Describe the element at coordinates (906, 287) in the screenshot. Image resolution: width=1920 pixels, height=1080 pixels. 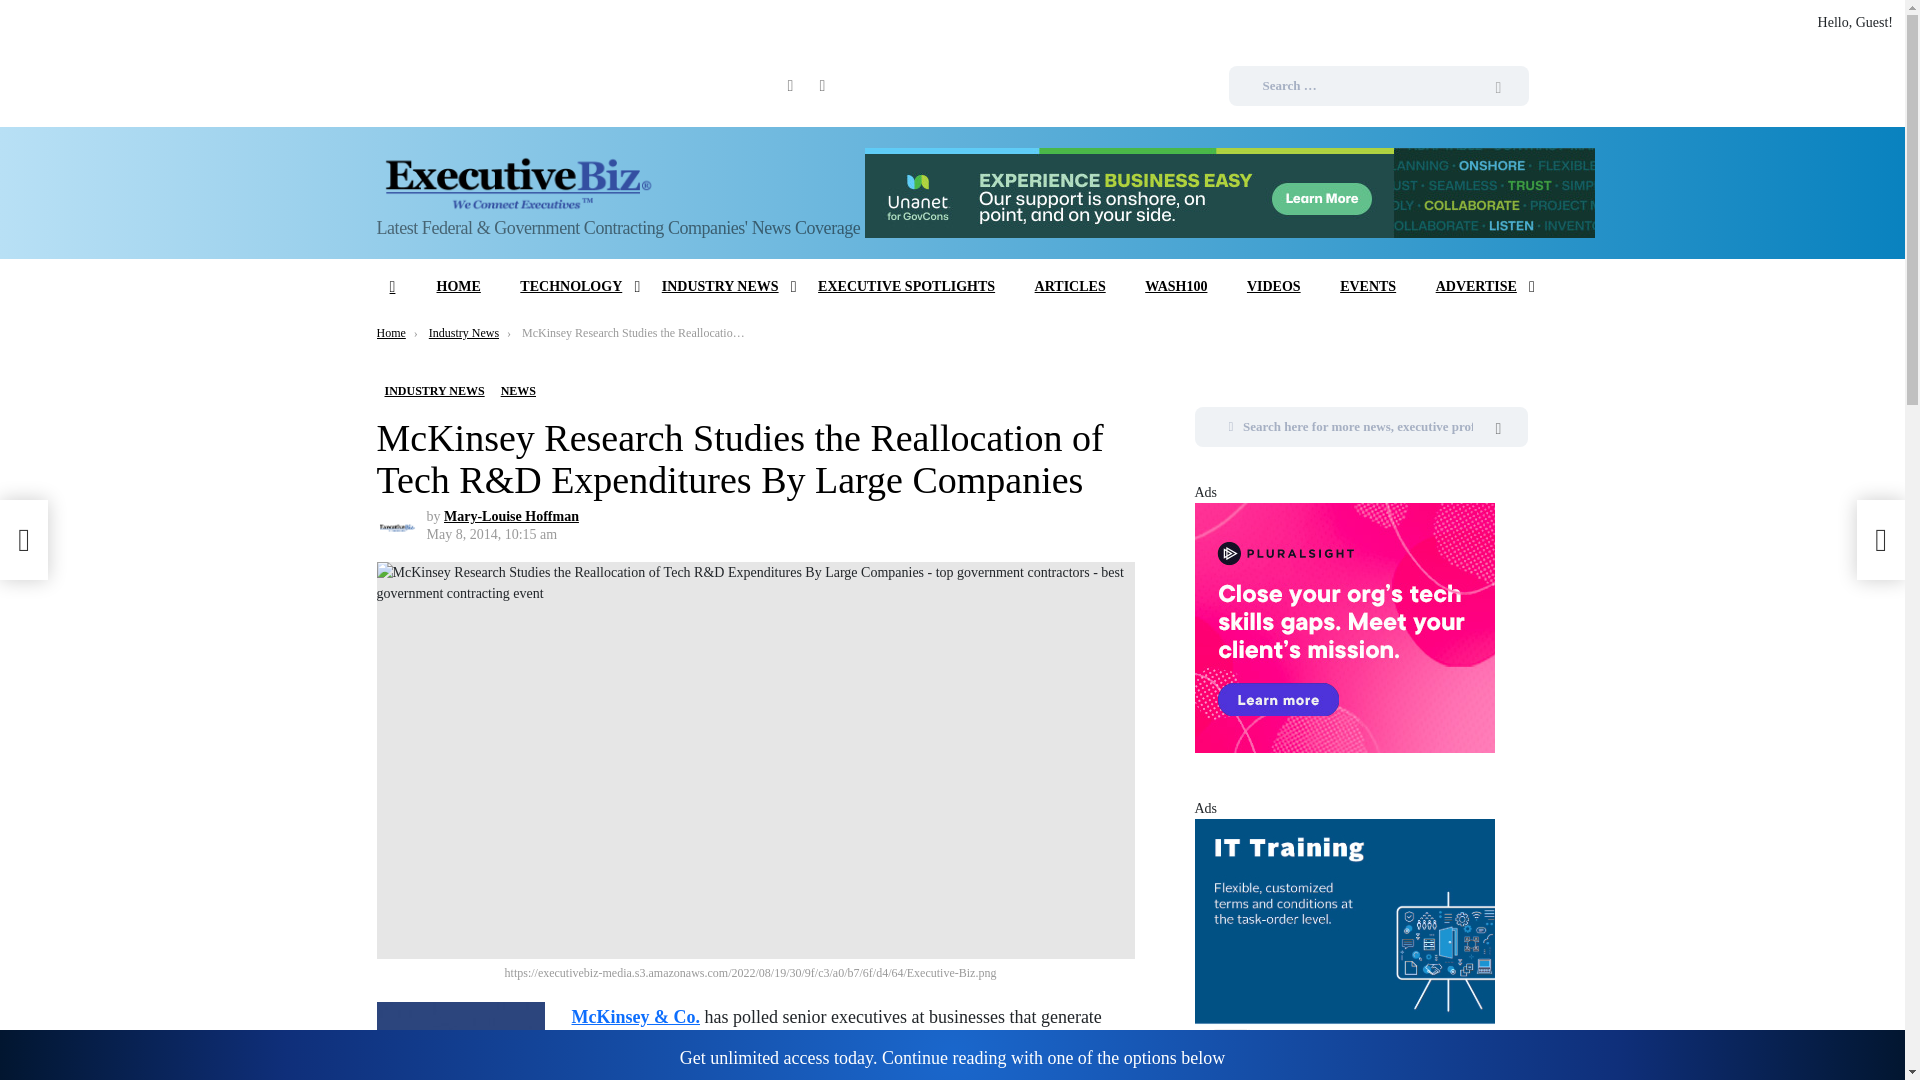
I see `EXECUTIVE SPOTLIGHTS` at that location.